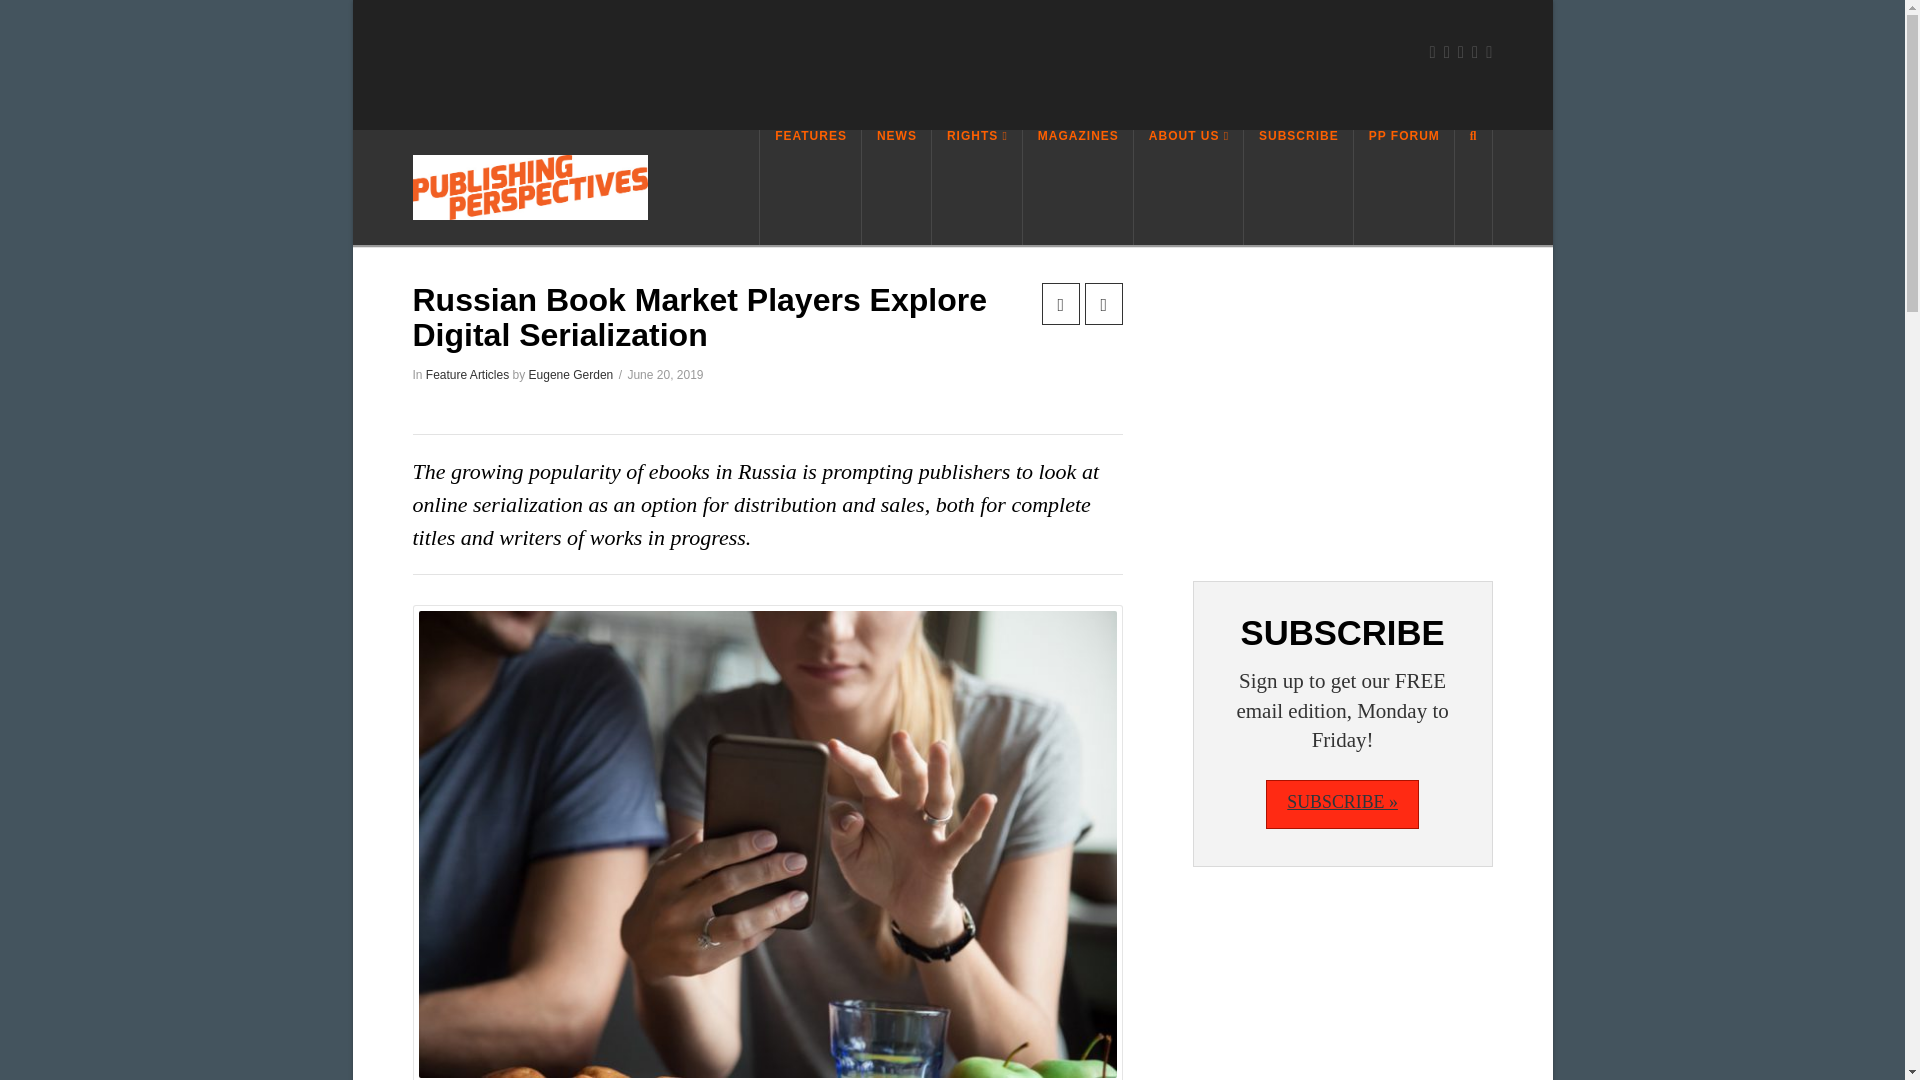 The width and height of the screenshot is (1920, 1080). Describe the element at coordinates (467, 375) in the screenshot. I see `Feature Articles` at that location.